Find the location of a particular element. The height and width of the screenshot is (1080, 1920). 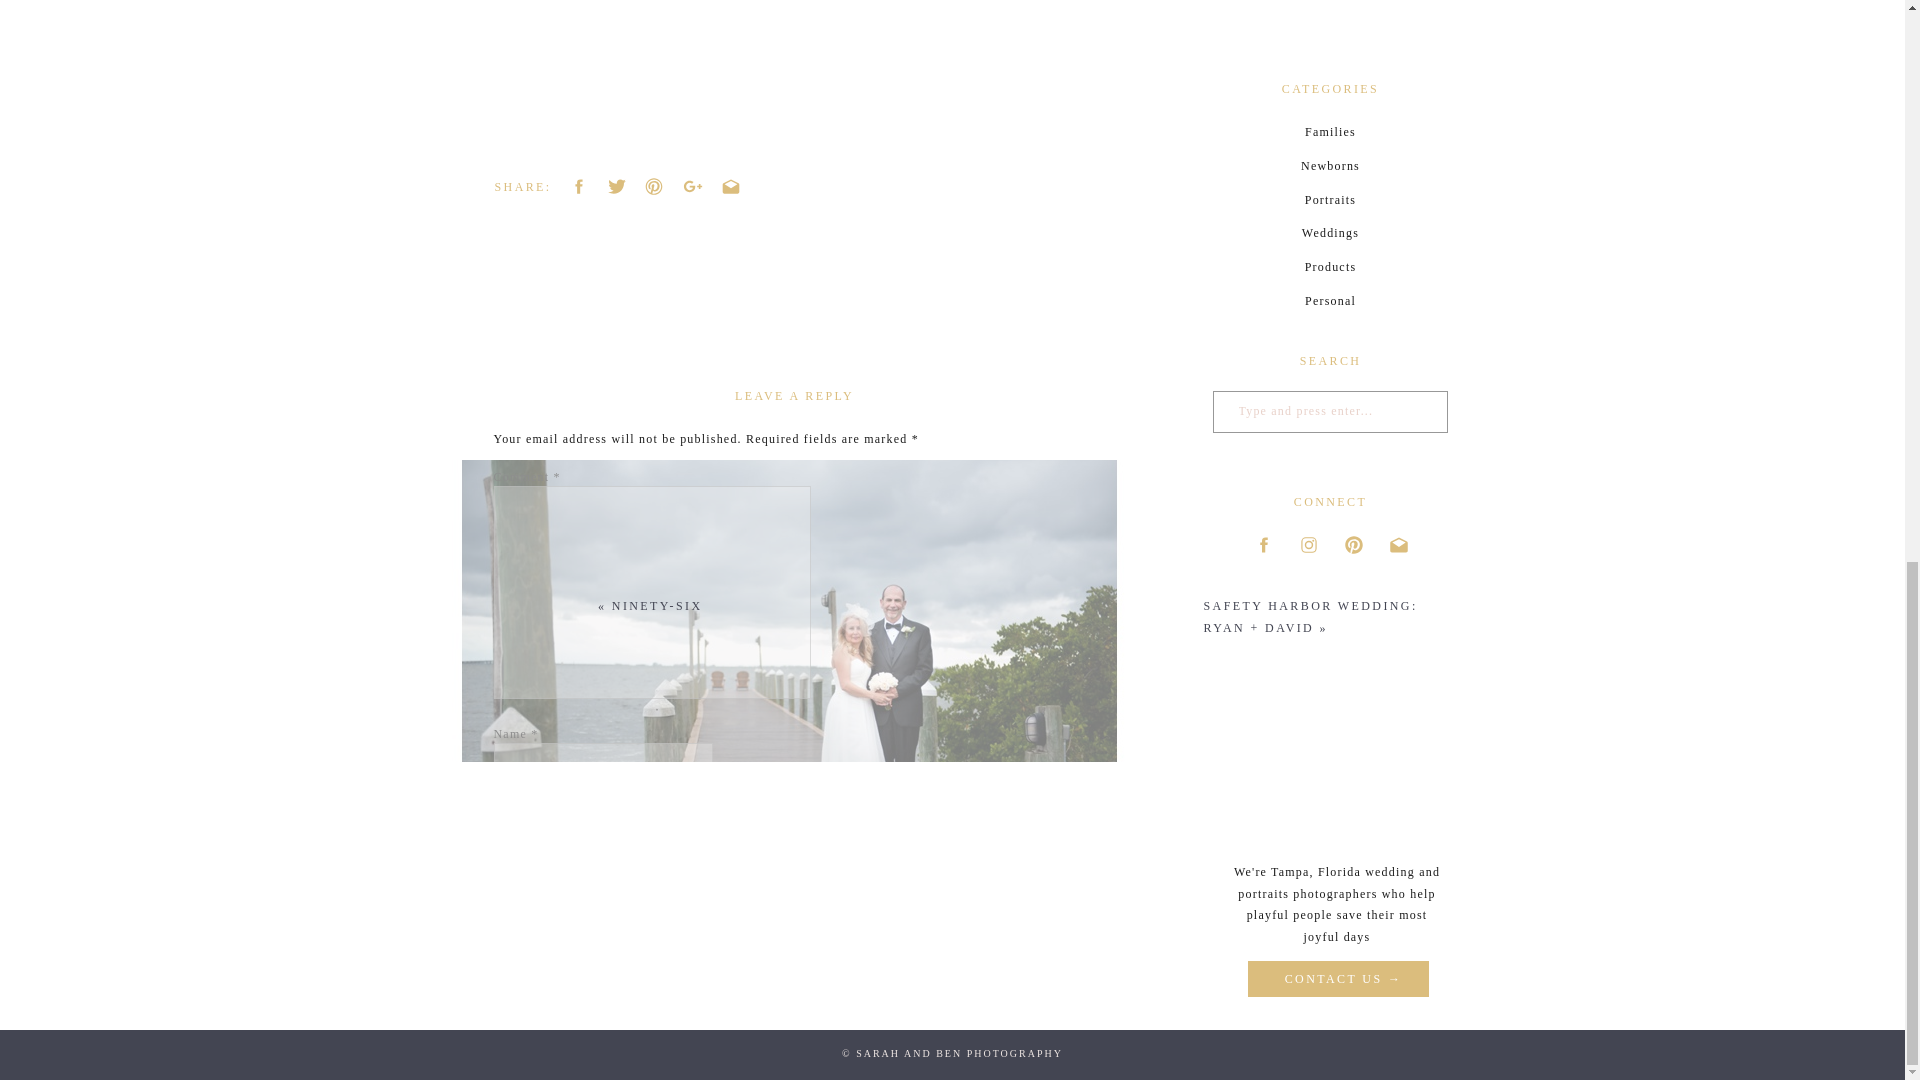

Newborns is located at coordinates (1329, 167).